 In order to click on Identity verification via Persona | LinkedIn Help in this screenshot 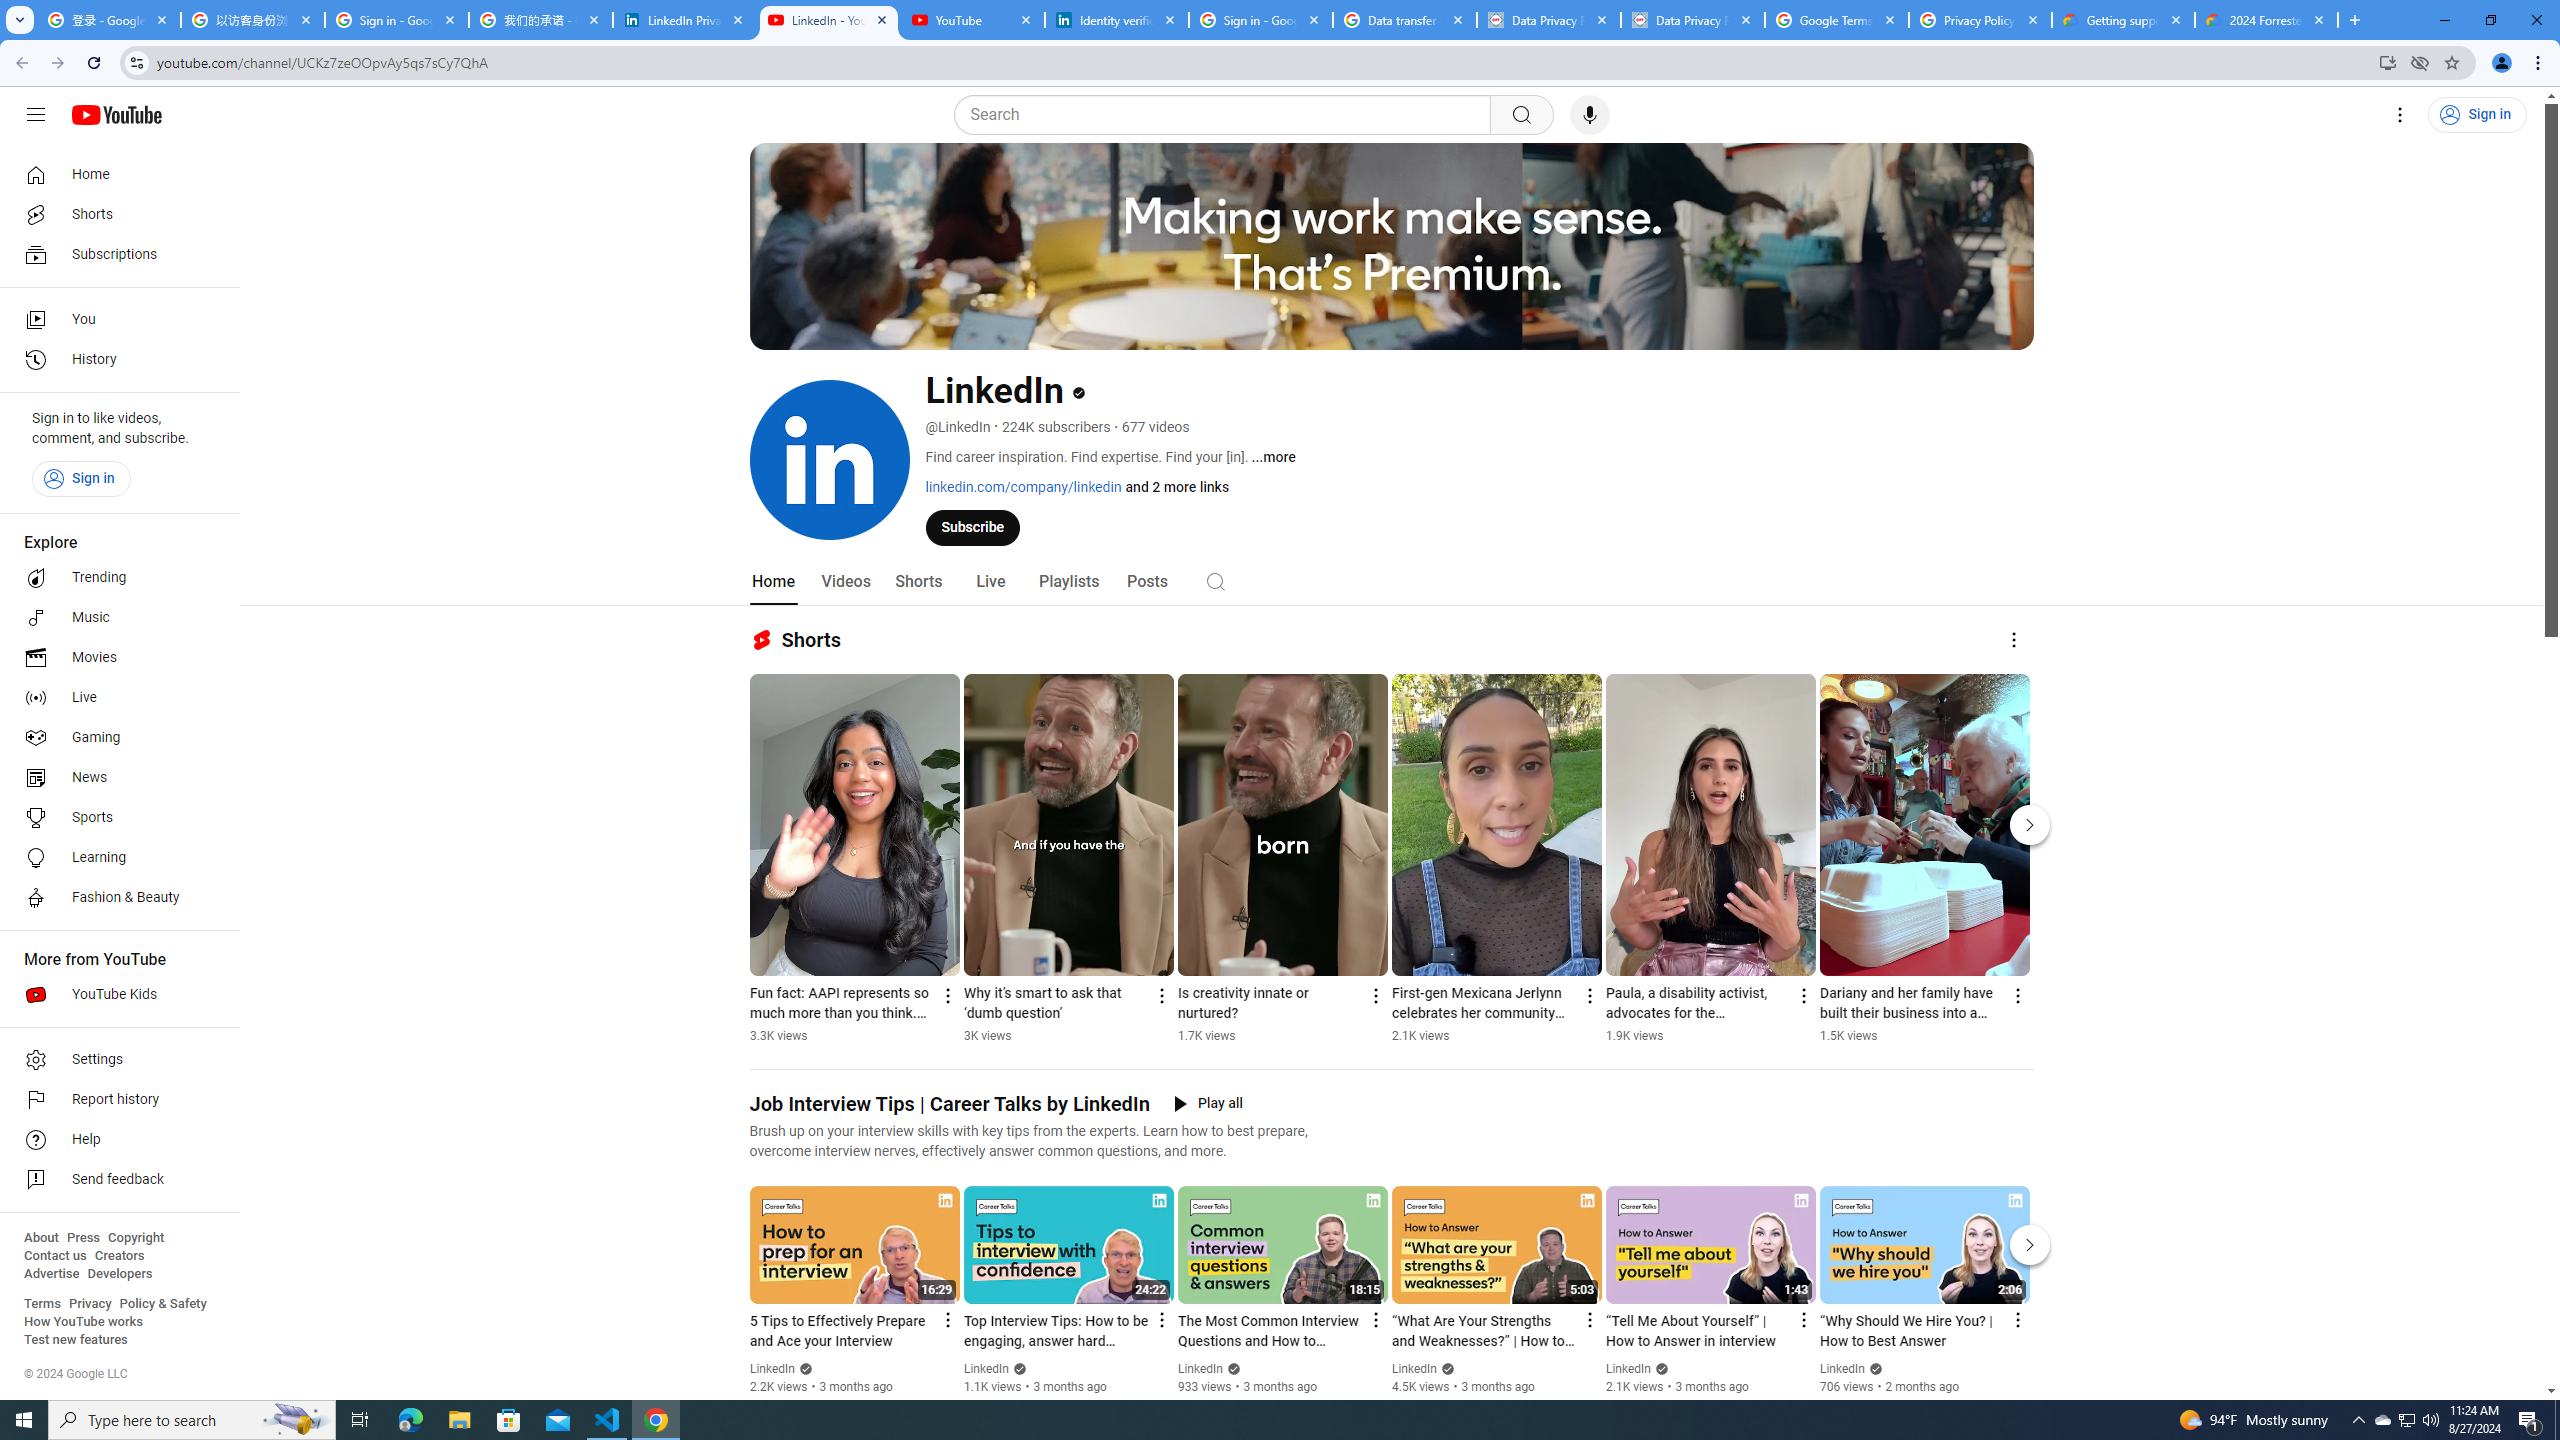, I will do `click(1117, 20)`.